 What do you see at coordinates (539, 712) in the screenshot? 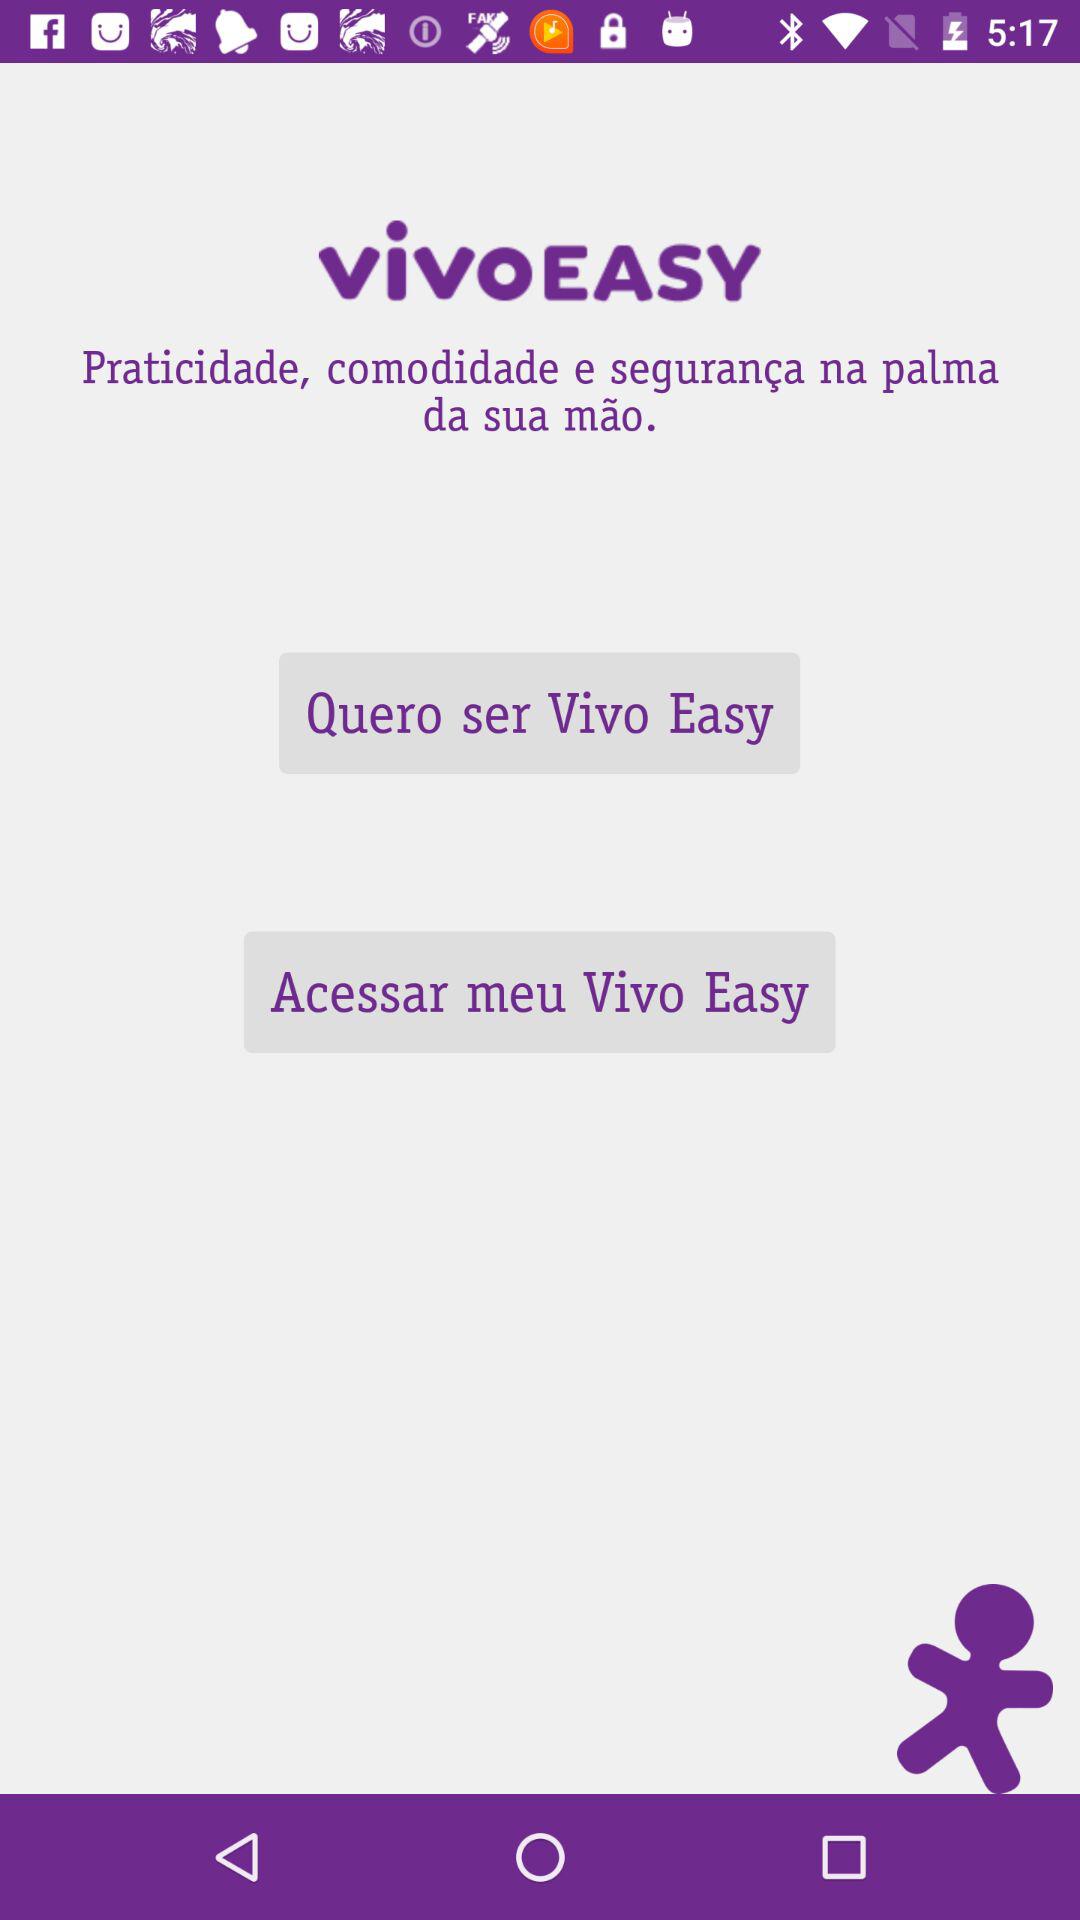
I see `select icon above the acessar meu vivo icon` at bounding box center [539, 712].